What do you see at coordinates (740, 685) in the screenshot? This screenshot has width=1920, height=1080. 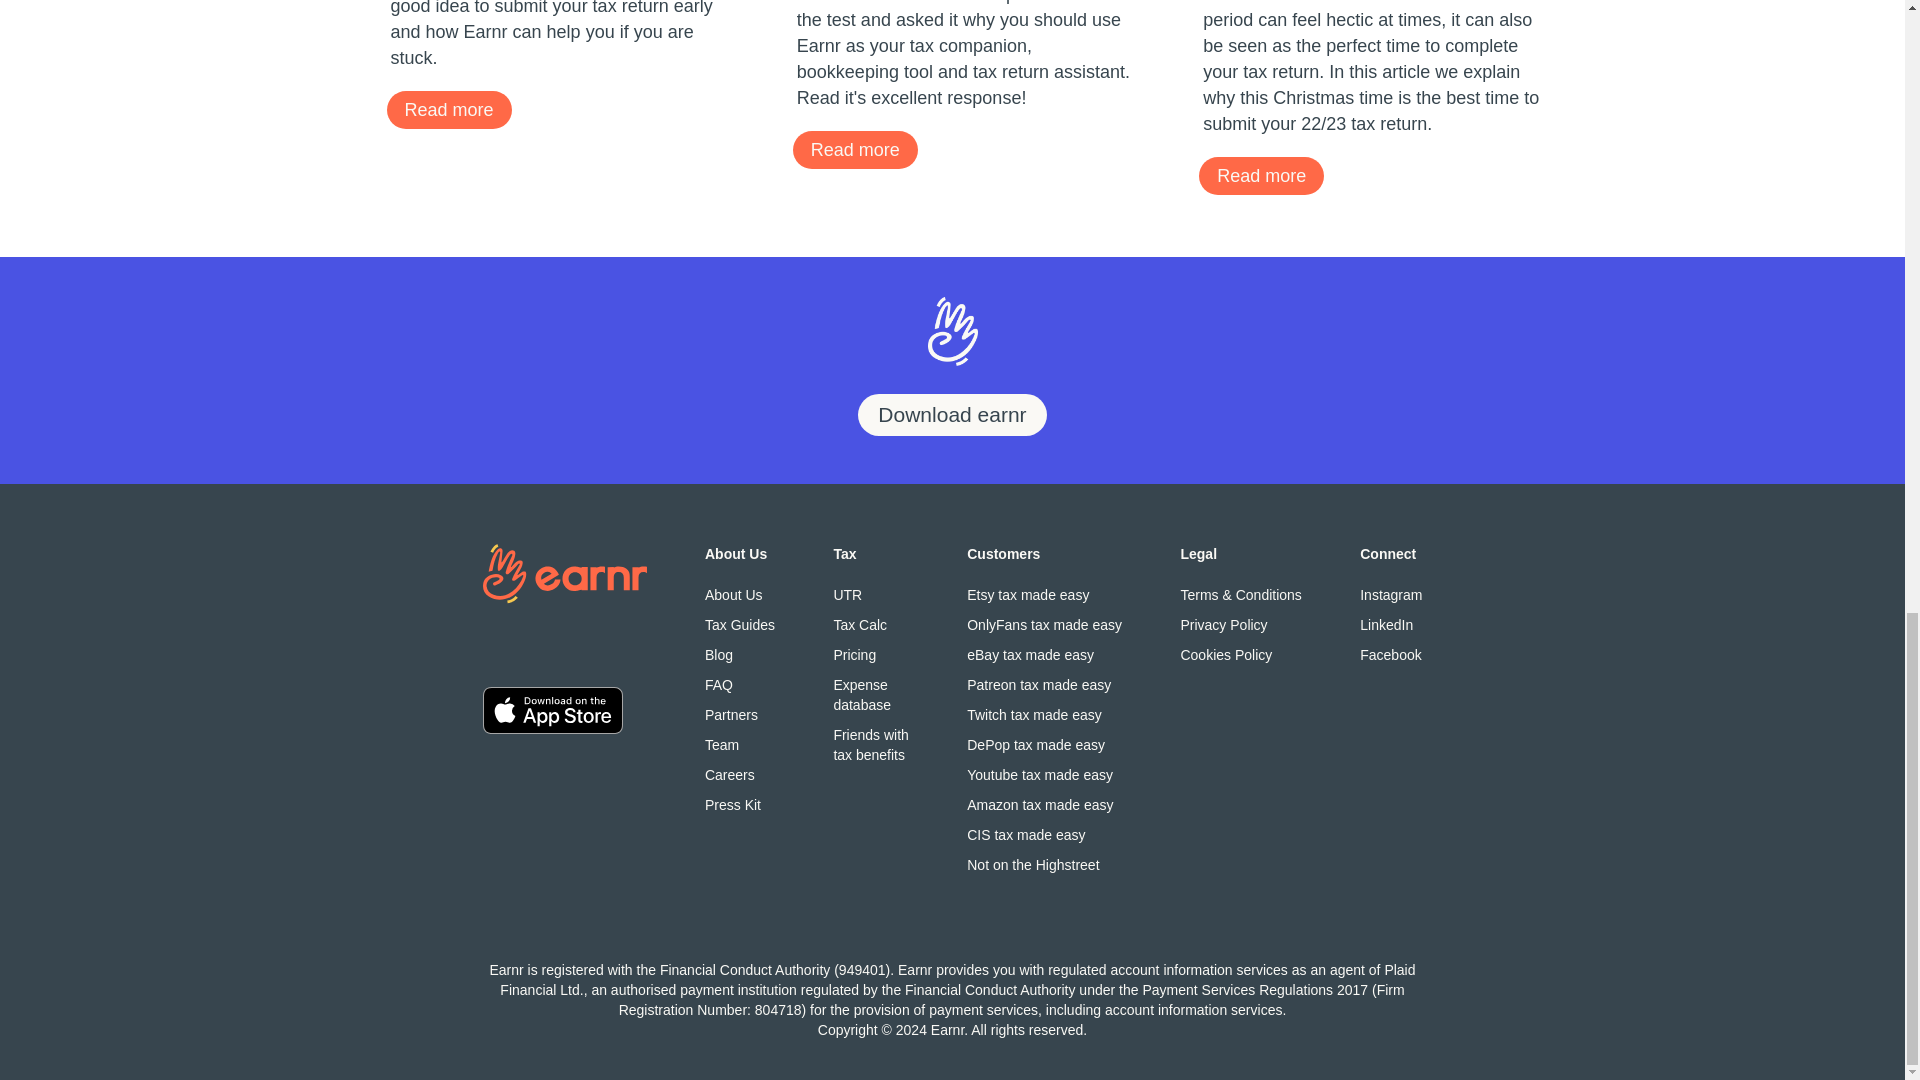 I see `FAQ` at bounding box center [740, 685].